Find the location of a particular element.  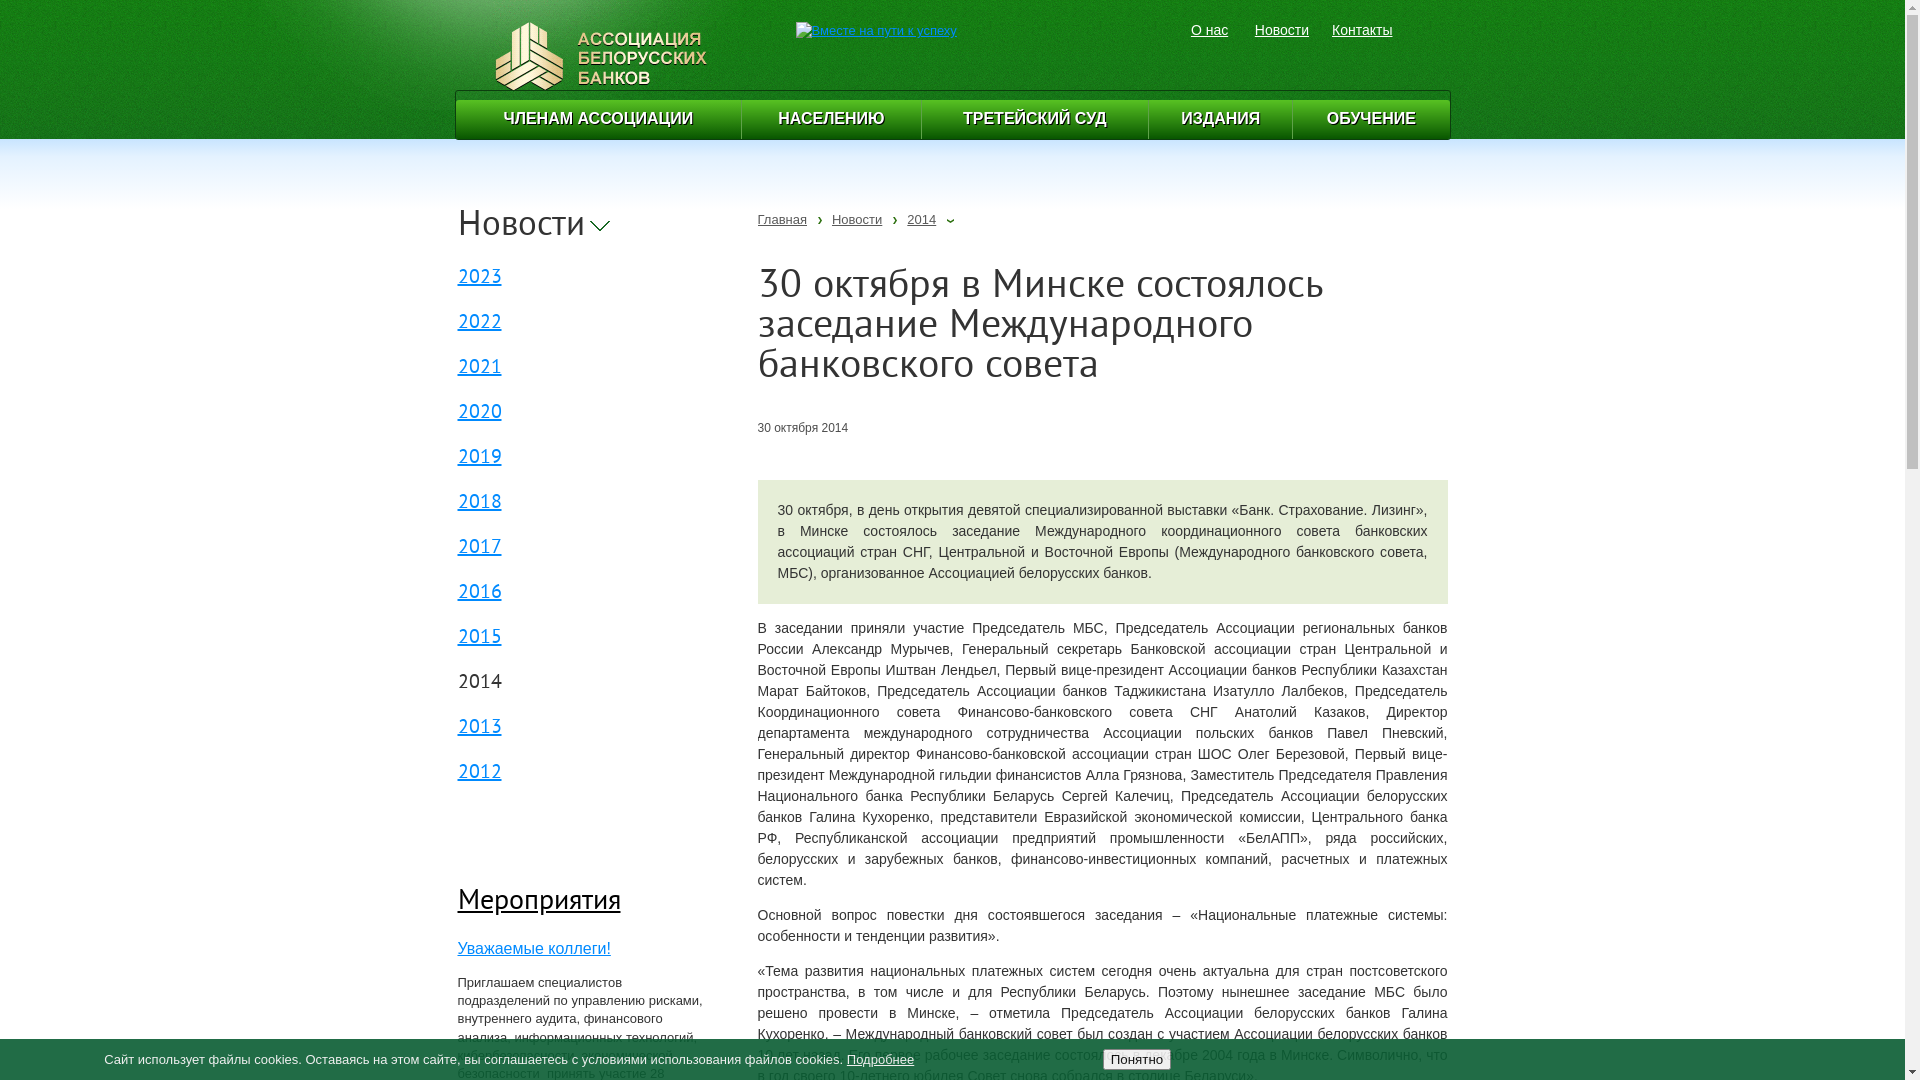

2015 is located at coordinates (480, 638).